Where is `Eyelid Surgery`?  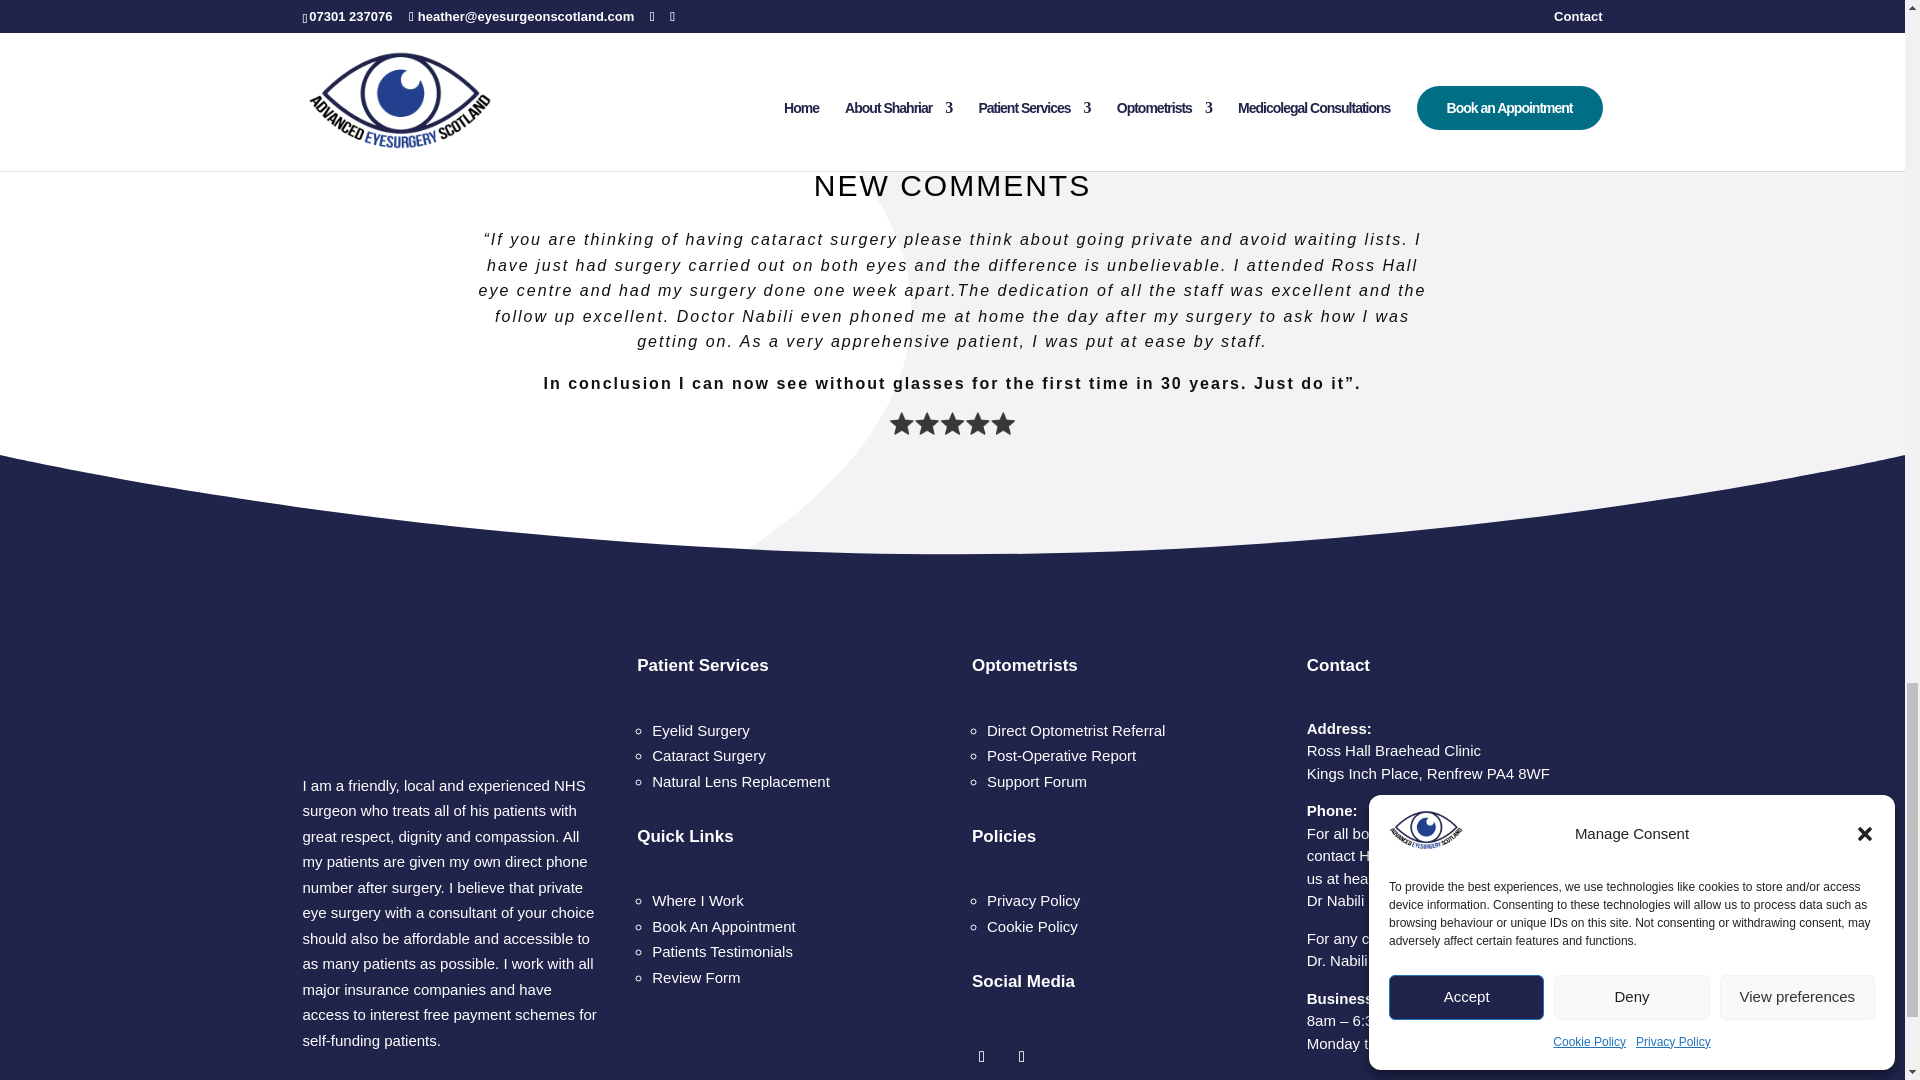 Eyelid Surgery is located at coordinates (701, 730).